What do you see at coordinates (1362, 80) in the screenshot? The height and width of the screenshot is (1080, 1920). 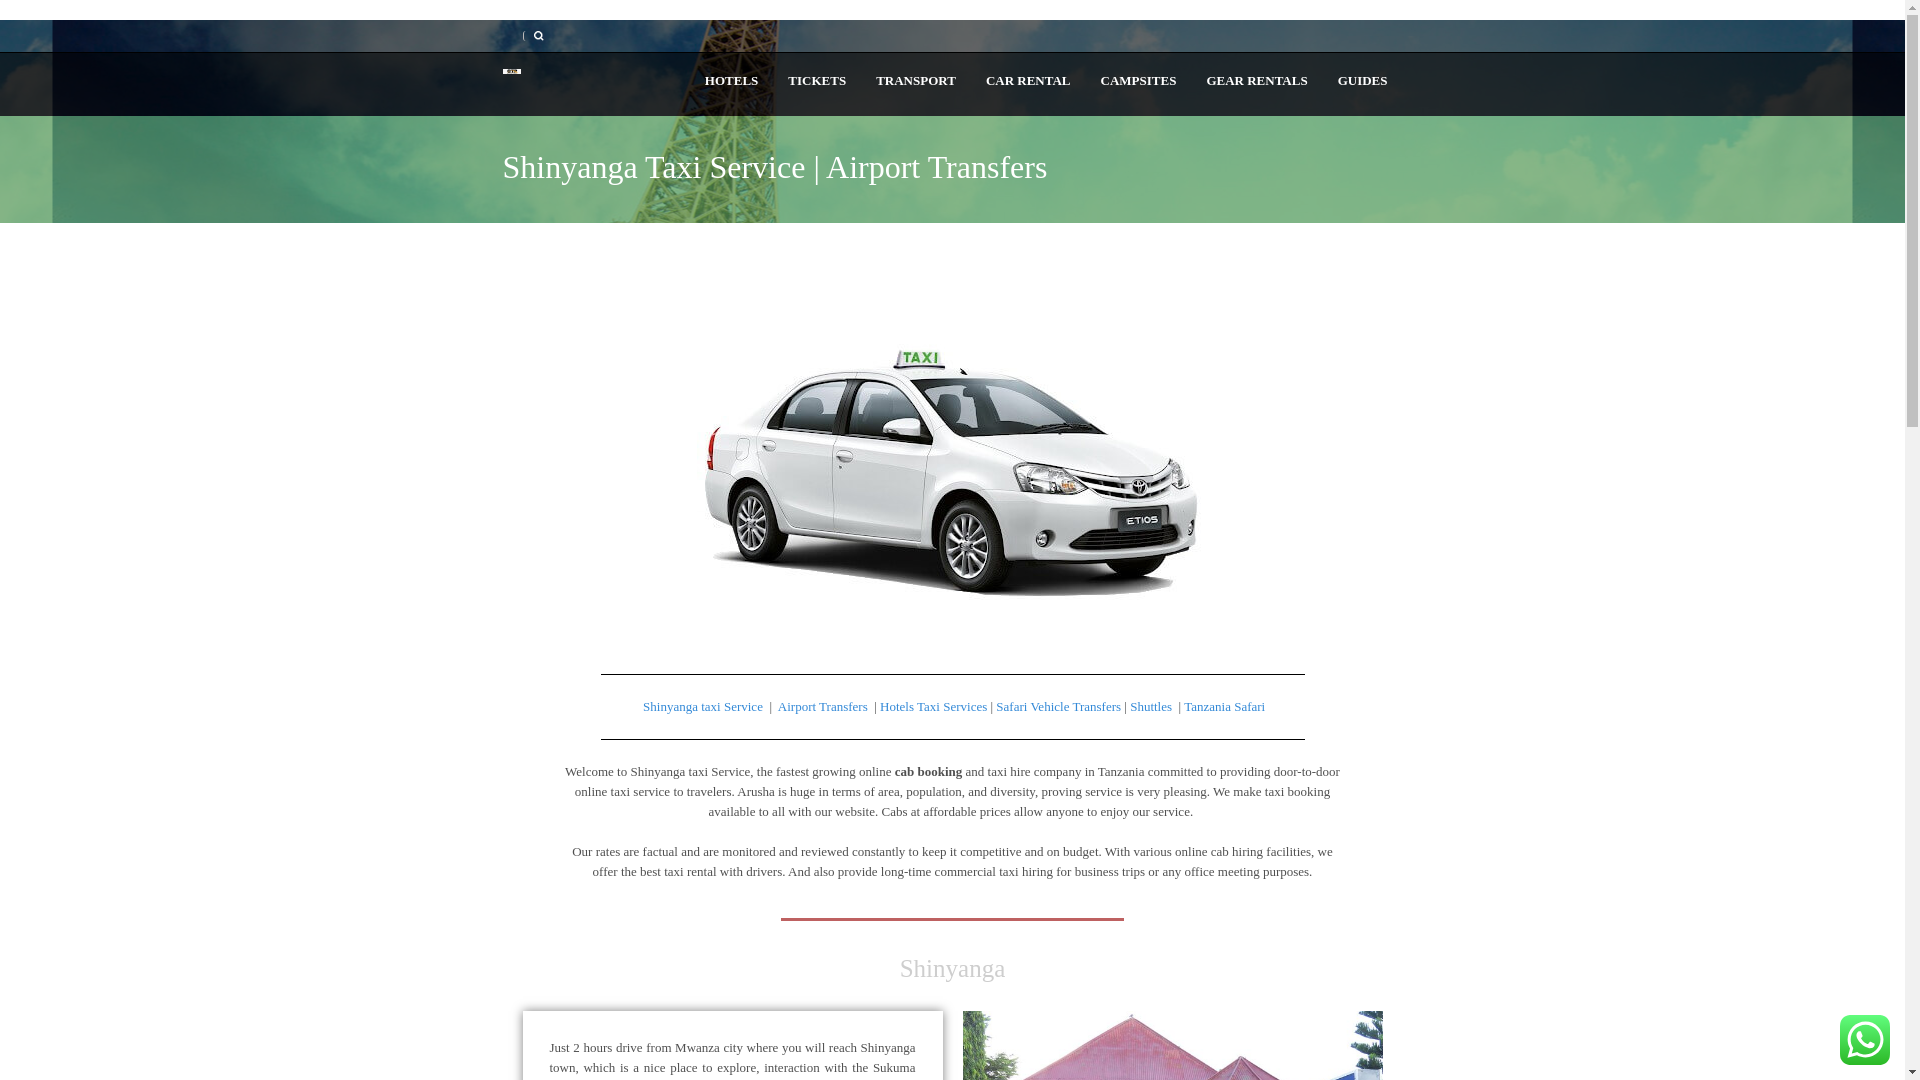 I see `GUIDES` at bounding box center [1362, 80].